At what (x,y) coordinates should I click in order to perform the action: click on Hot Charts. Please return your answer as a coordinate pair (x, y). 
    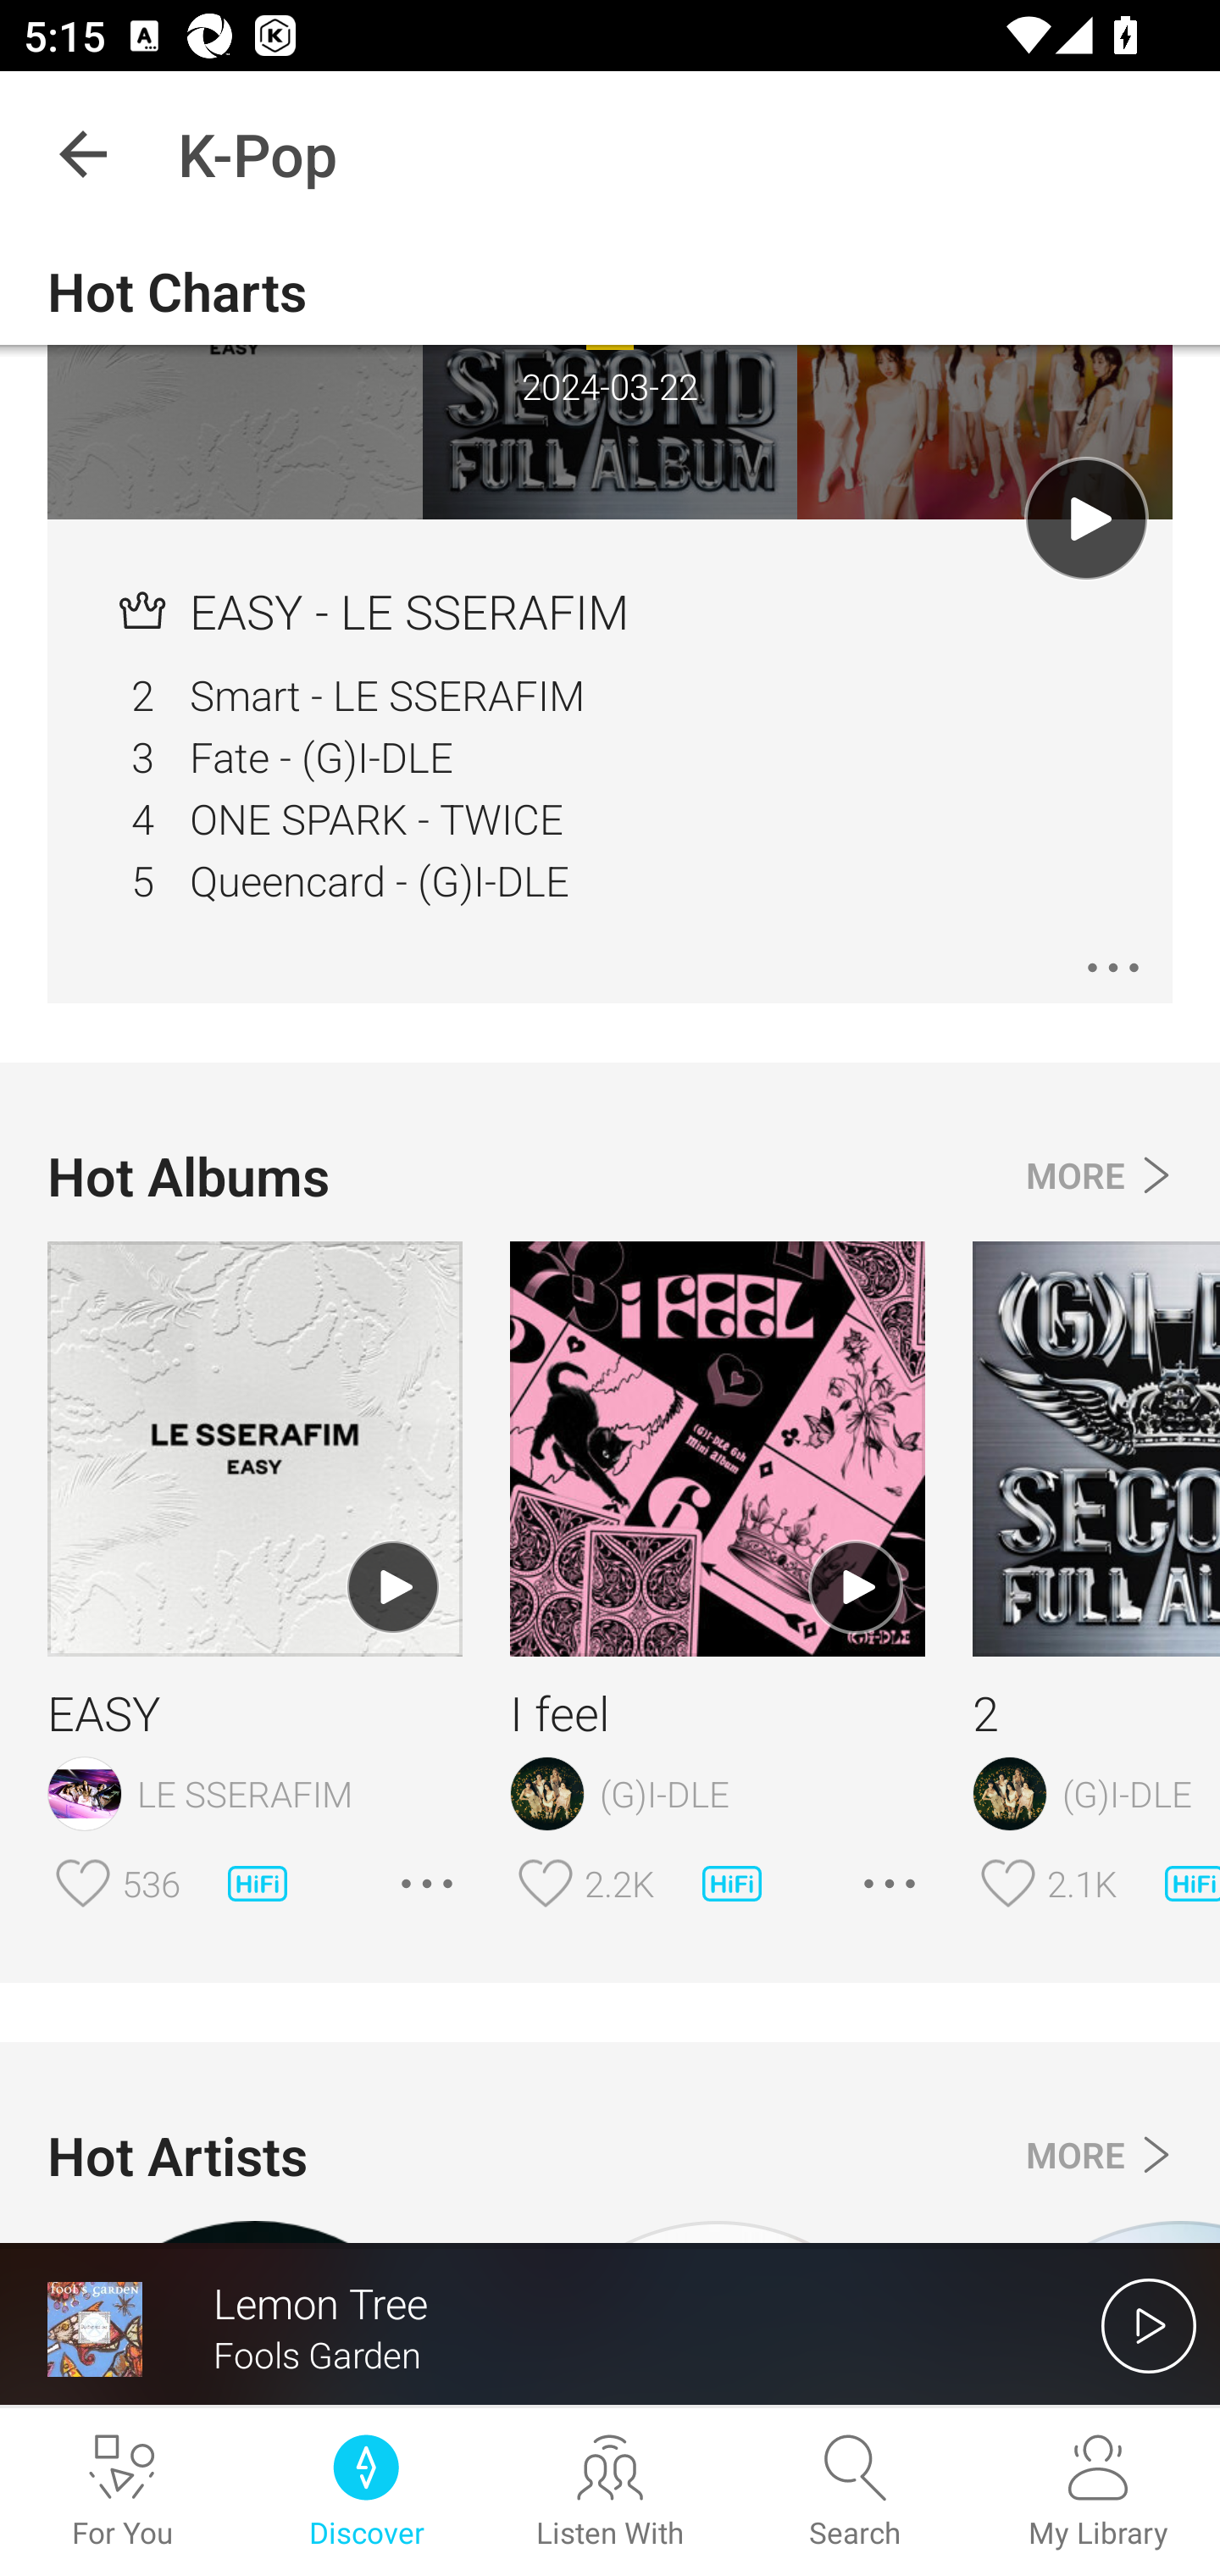
    Looking at the image, I should click on (610, 291).